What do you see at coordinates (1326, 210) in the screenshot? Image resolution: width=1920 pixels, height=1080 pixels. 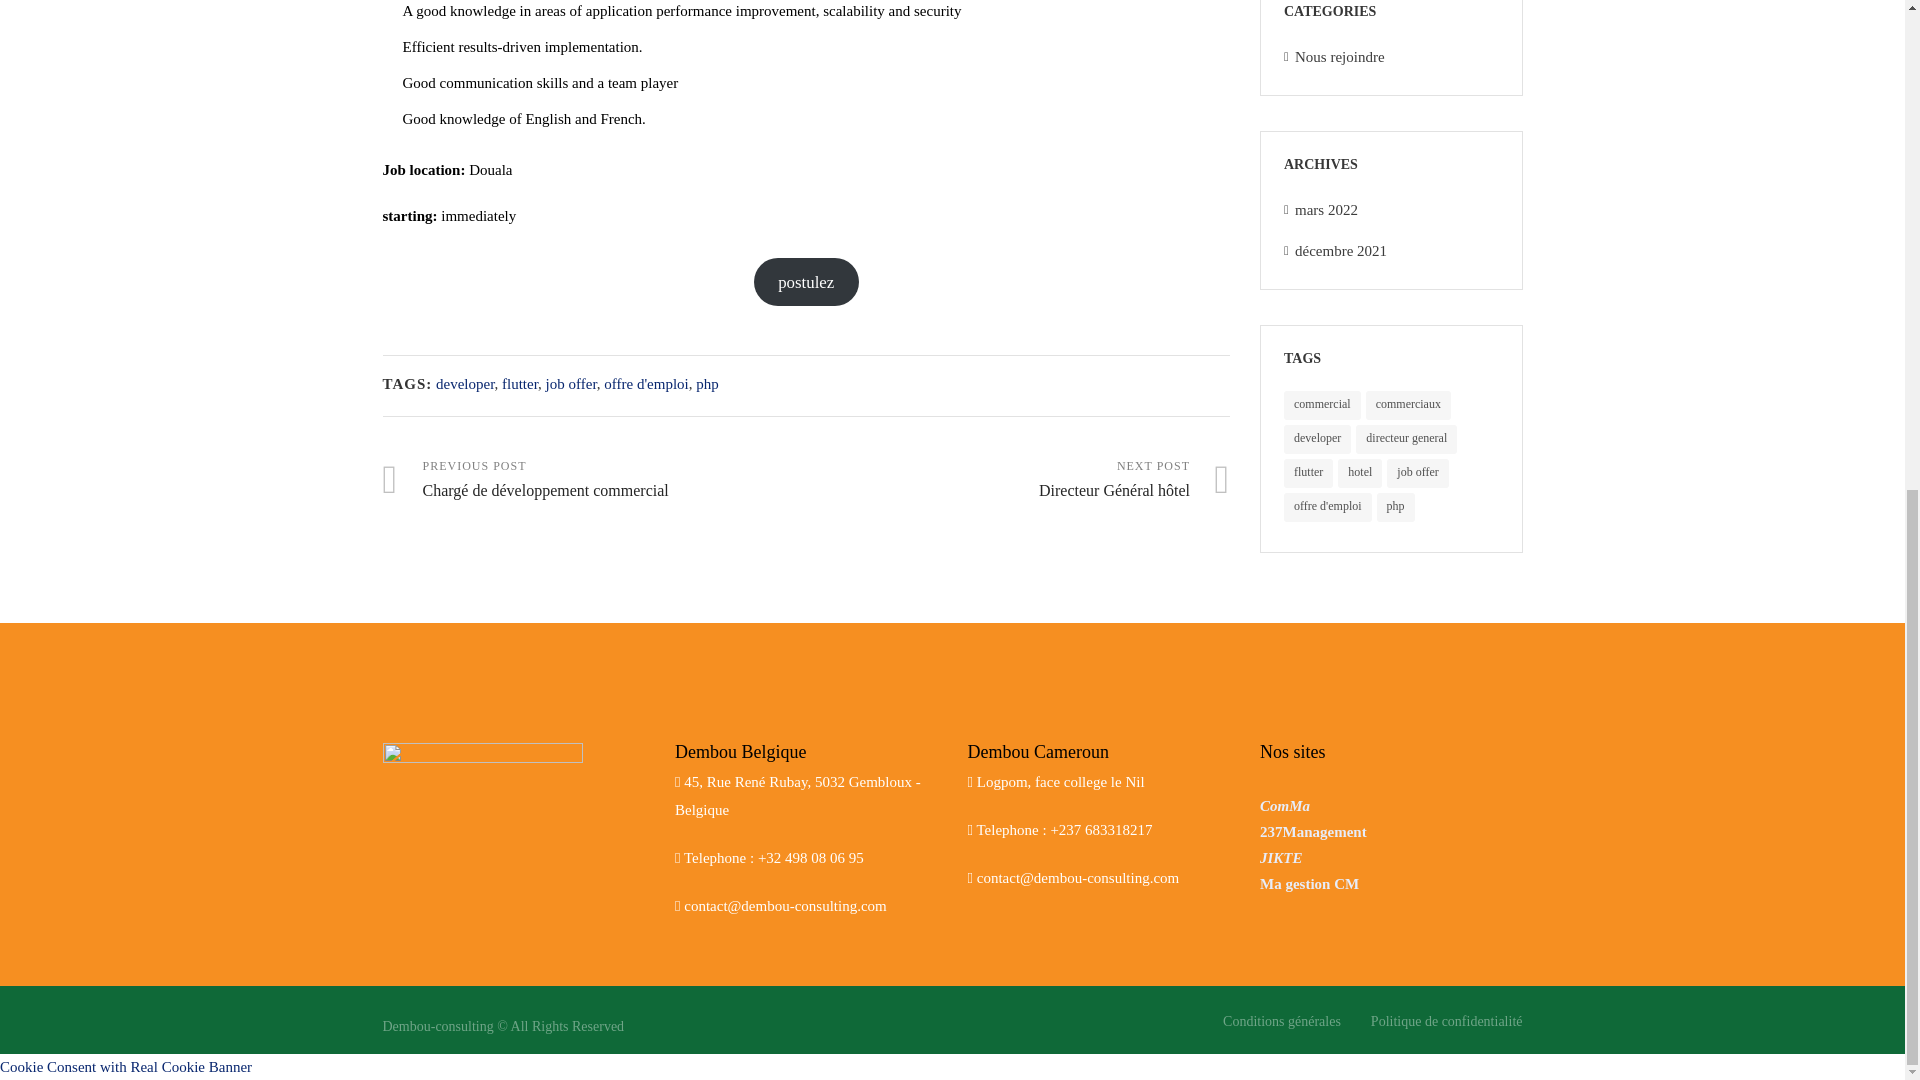 I see `mars 2022` at bounding box center [1326, 210].